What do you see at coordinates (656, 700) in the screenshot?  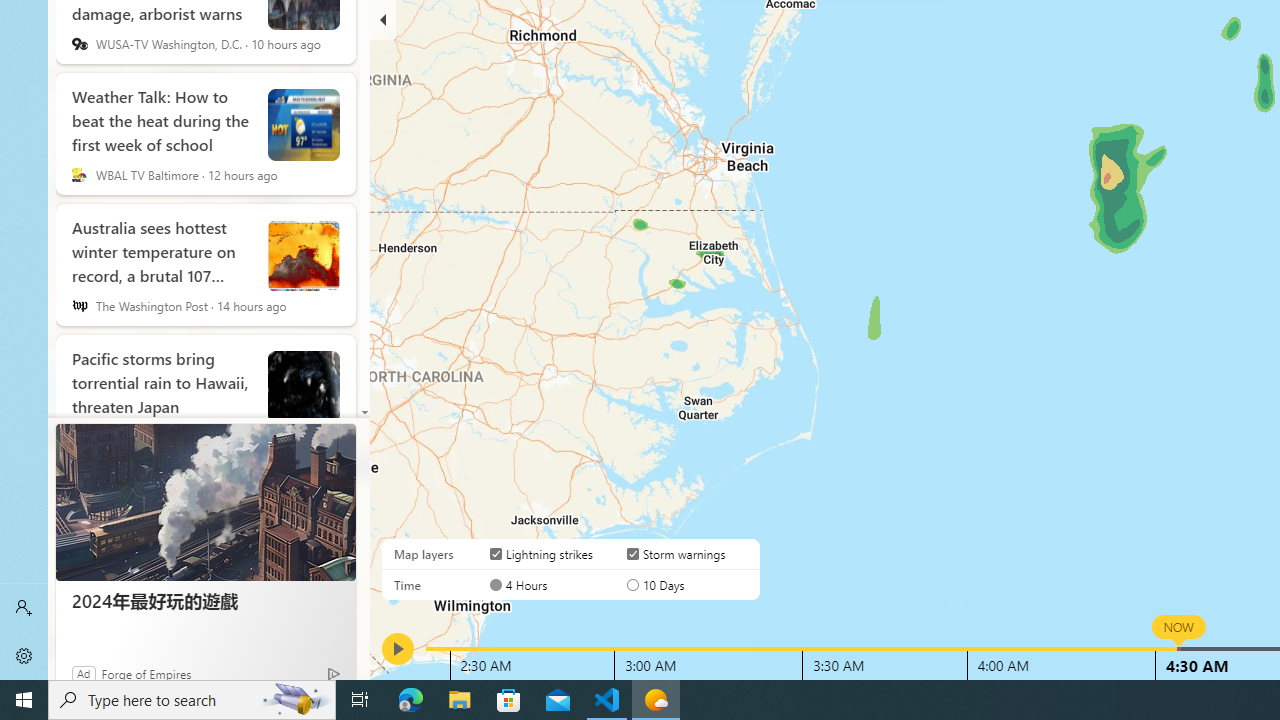 I see `Weather - 1 running window` at bounding box center [656, 700].